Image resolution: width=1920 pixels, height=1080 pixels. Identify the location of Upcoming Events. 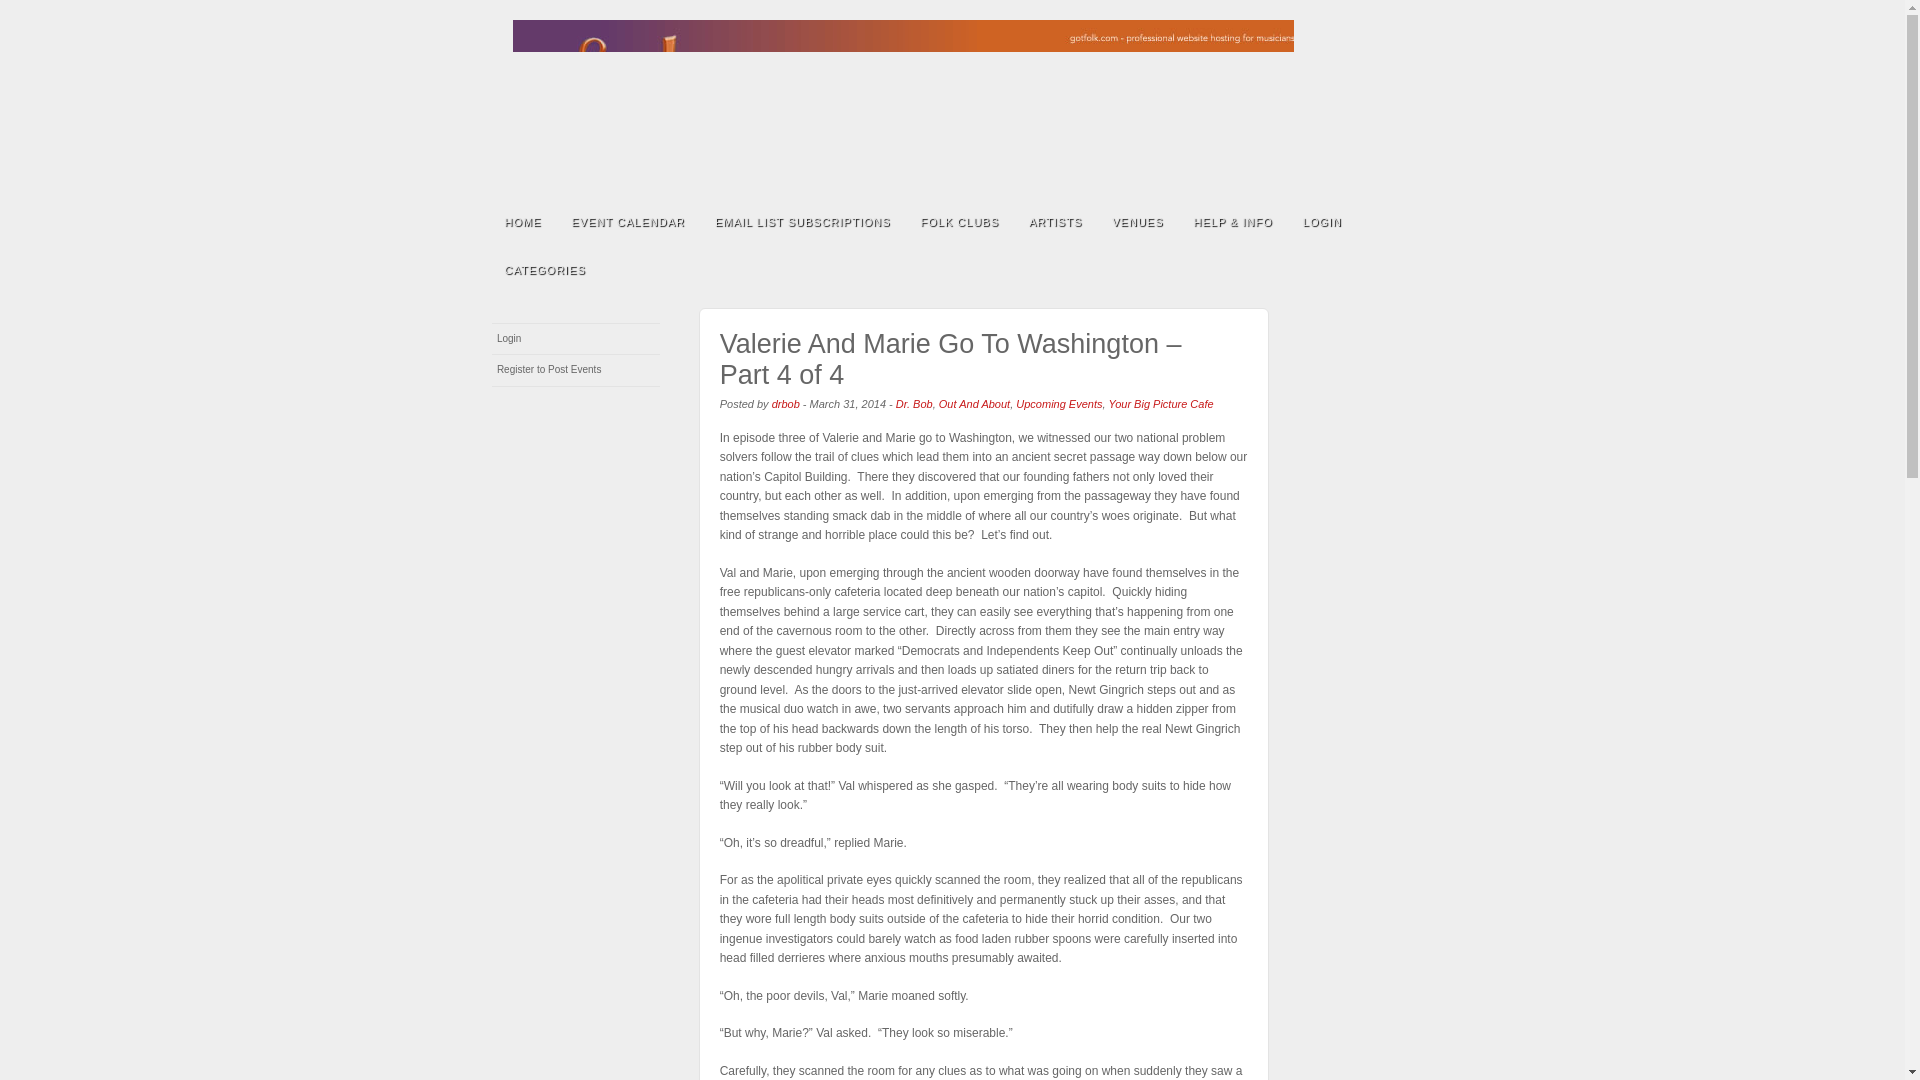
(1058, 404).